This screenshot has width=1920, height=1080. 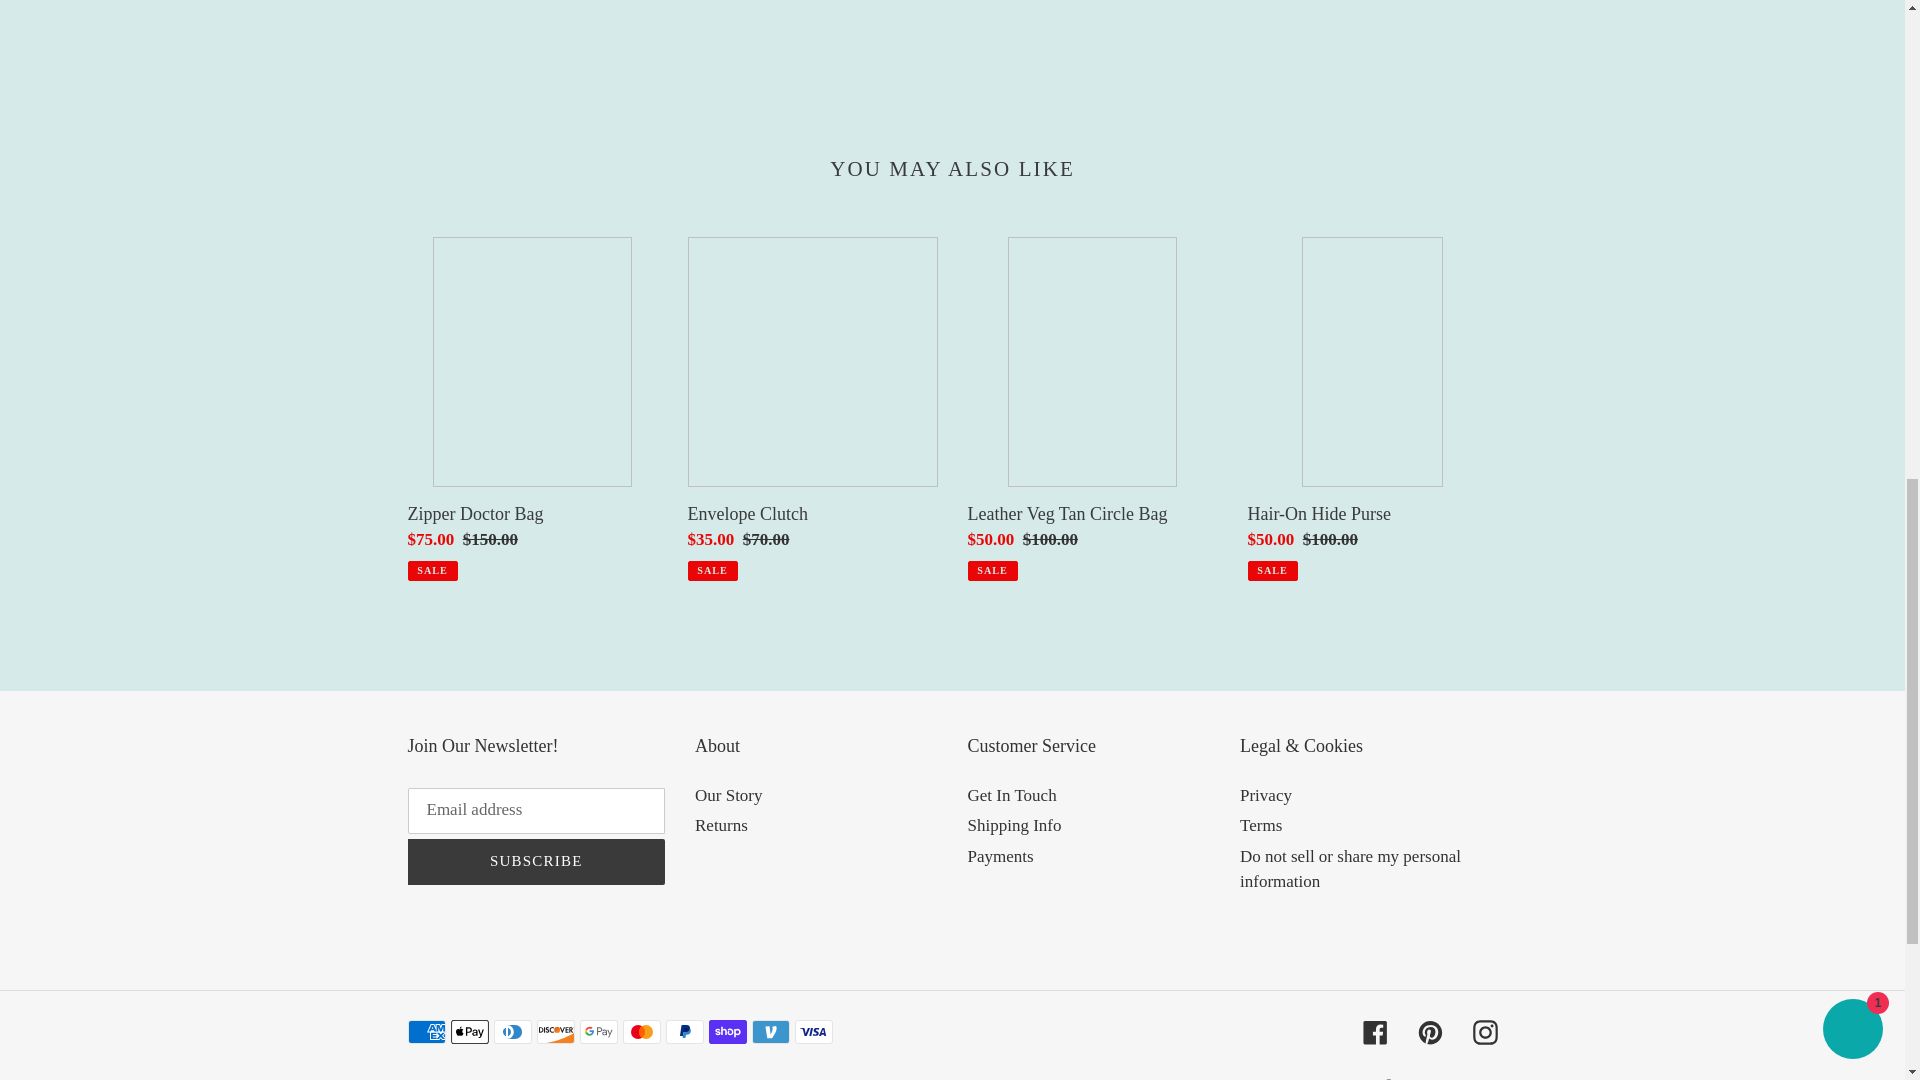 I want to click on Payments, so click(x=1000, y=856).